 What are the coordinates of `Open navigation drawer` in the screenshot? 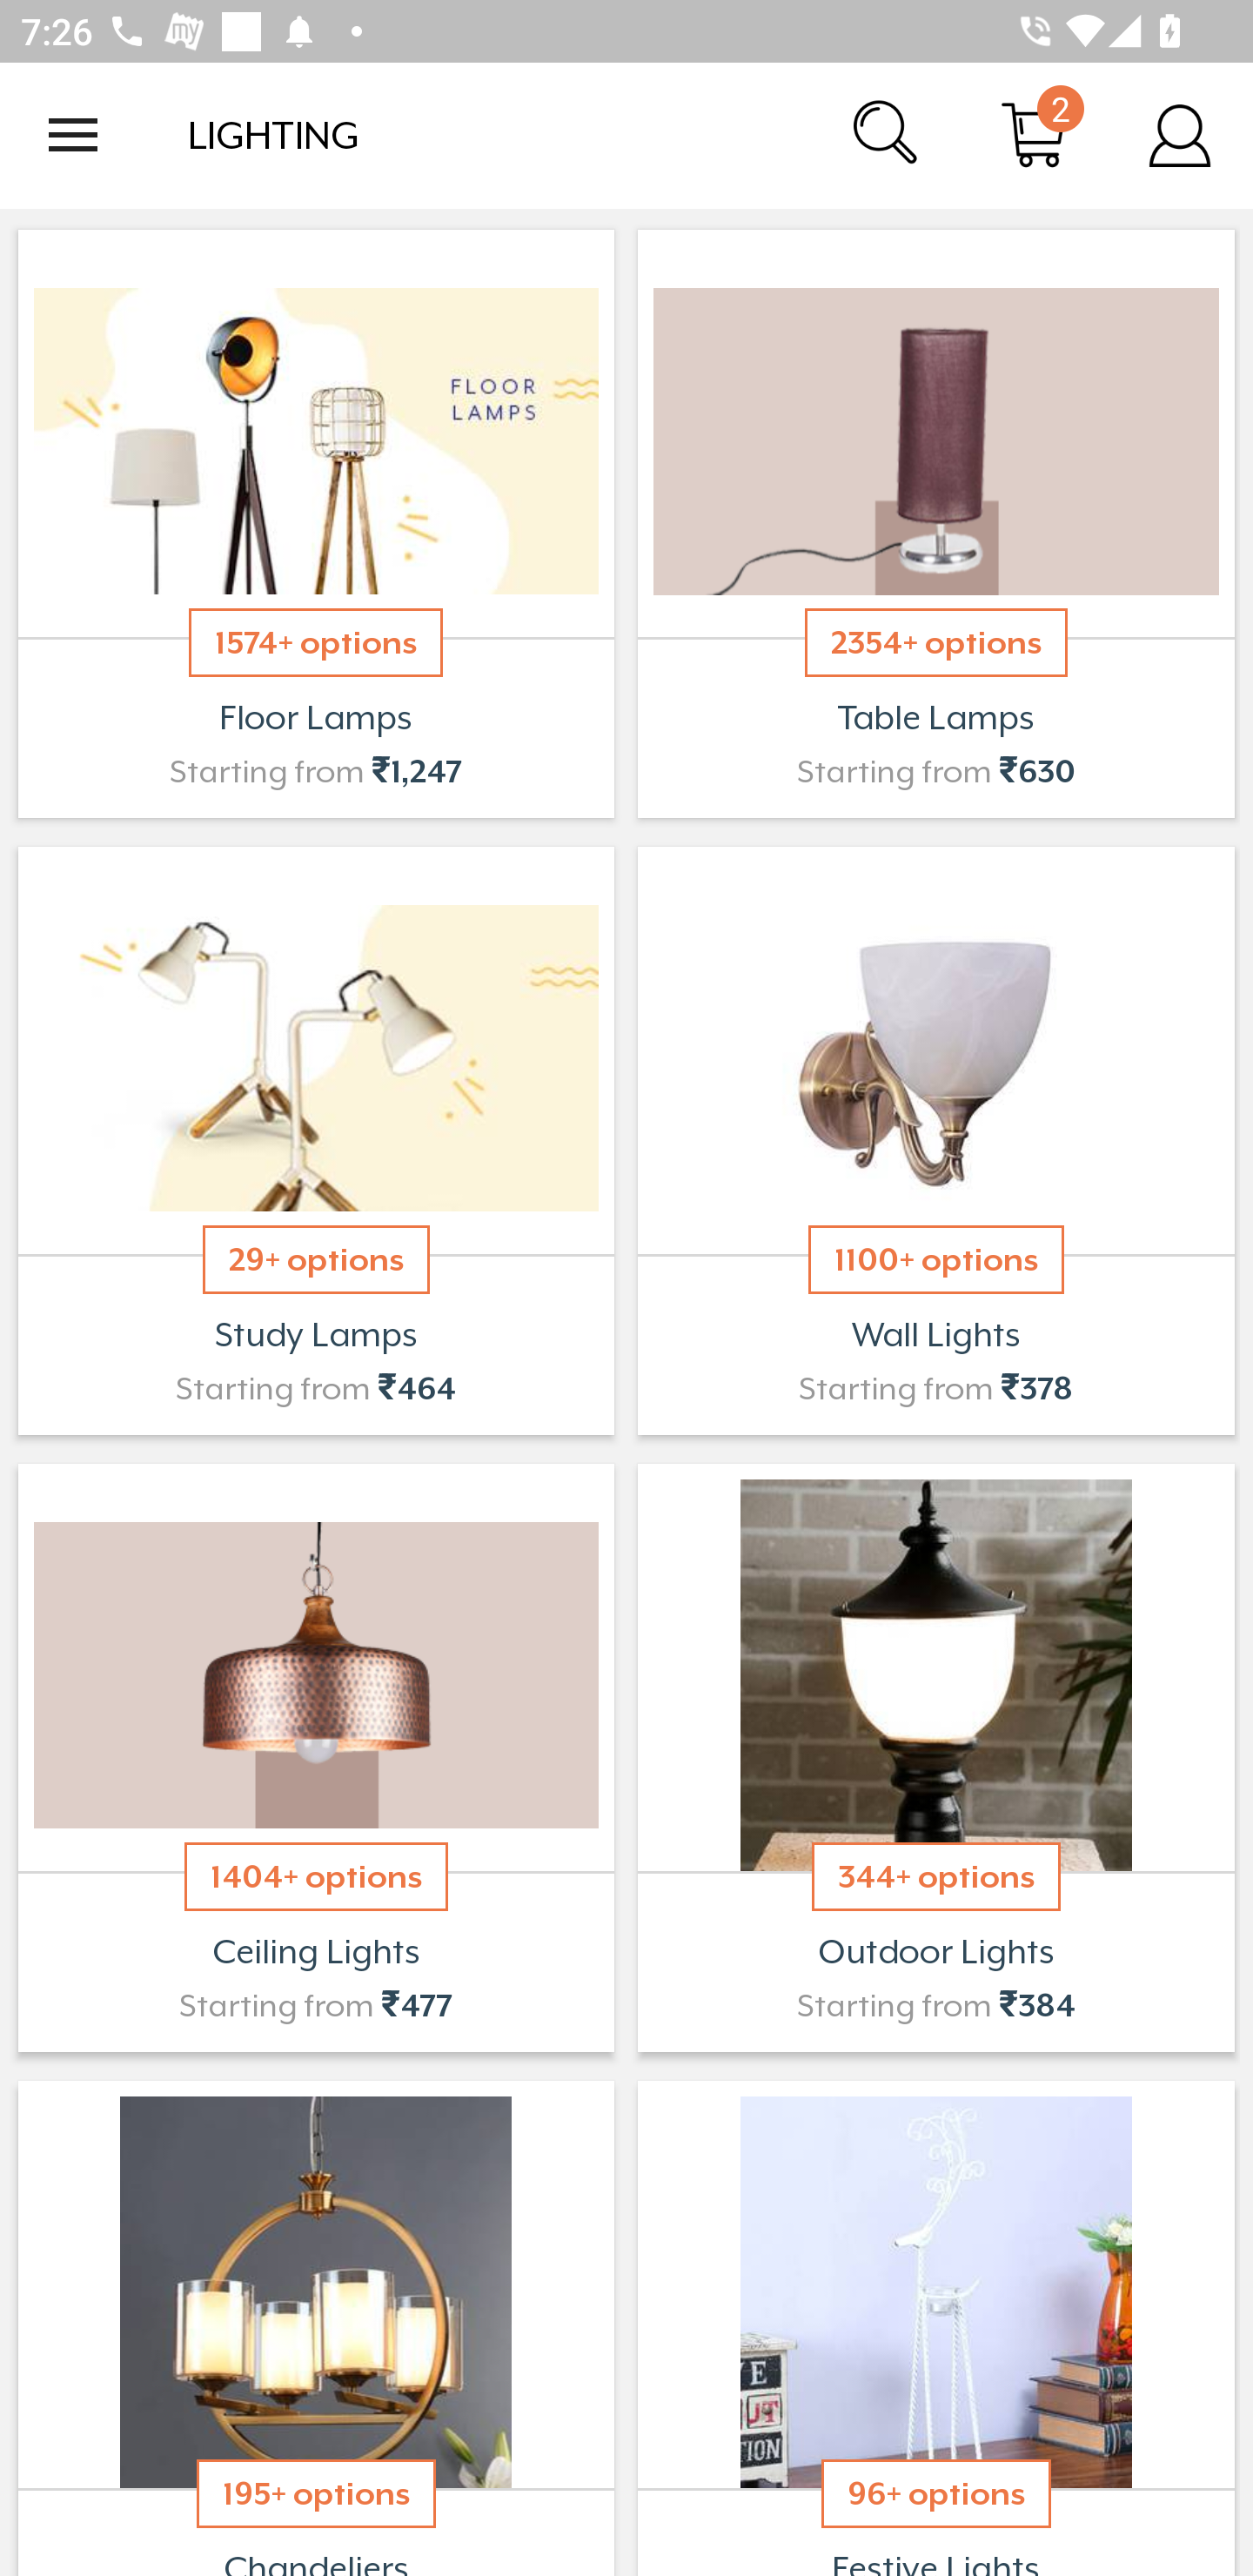 It's located at (73, 135).